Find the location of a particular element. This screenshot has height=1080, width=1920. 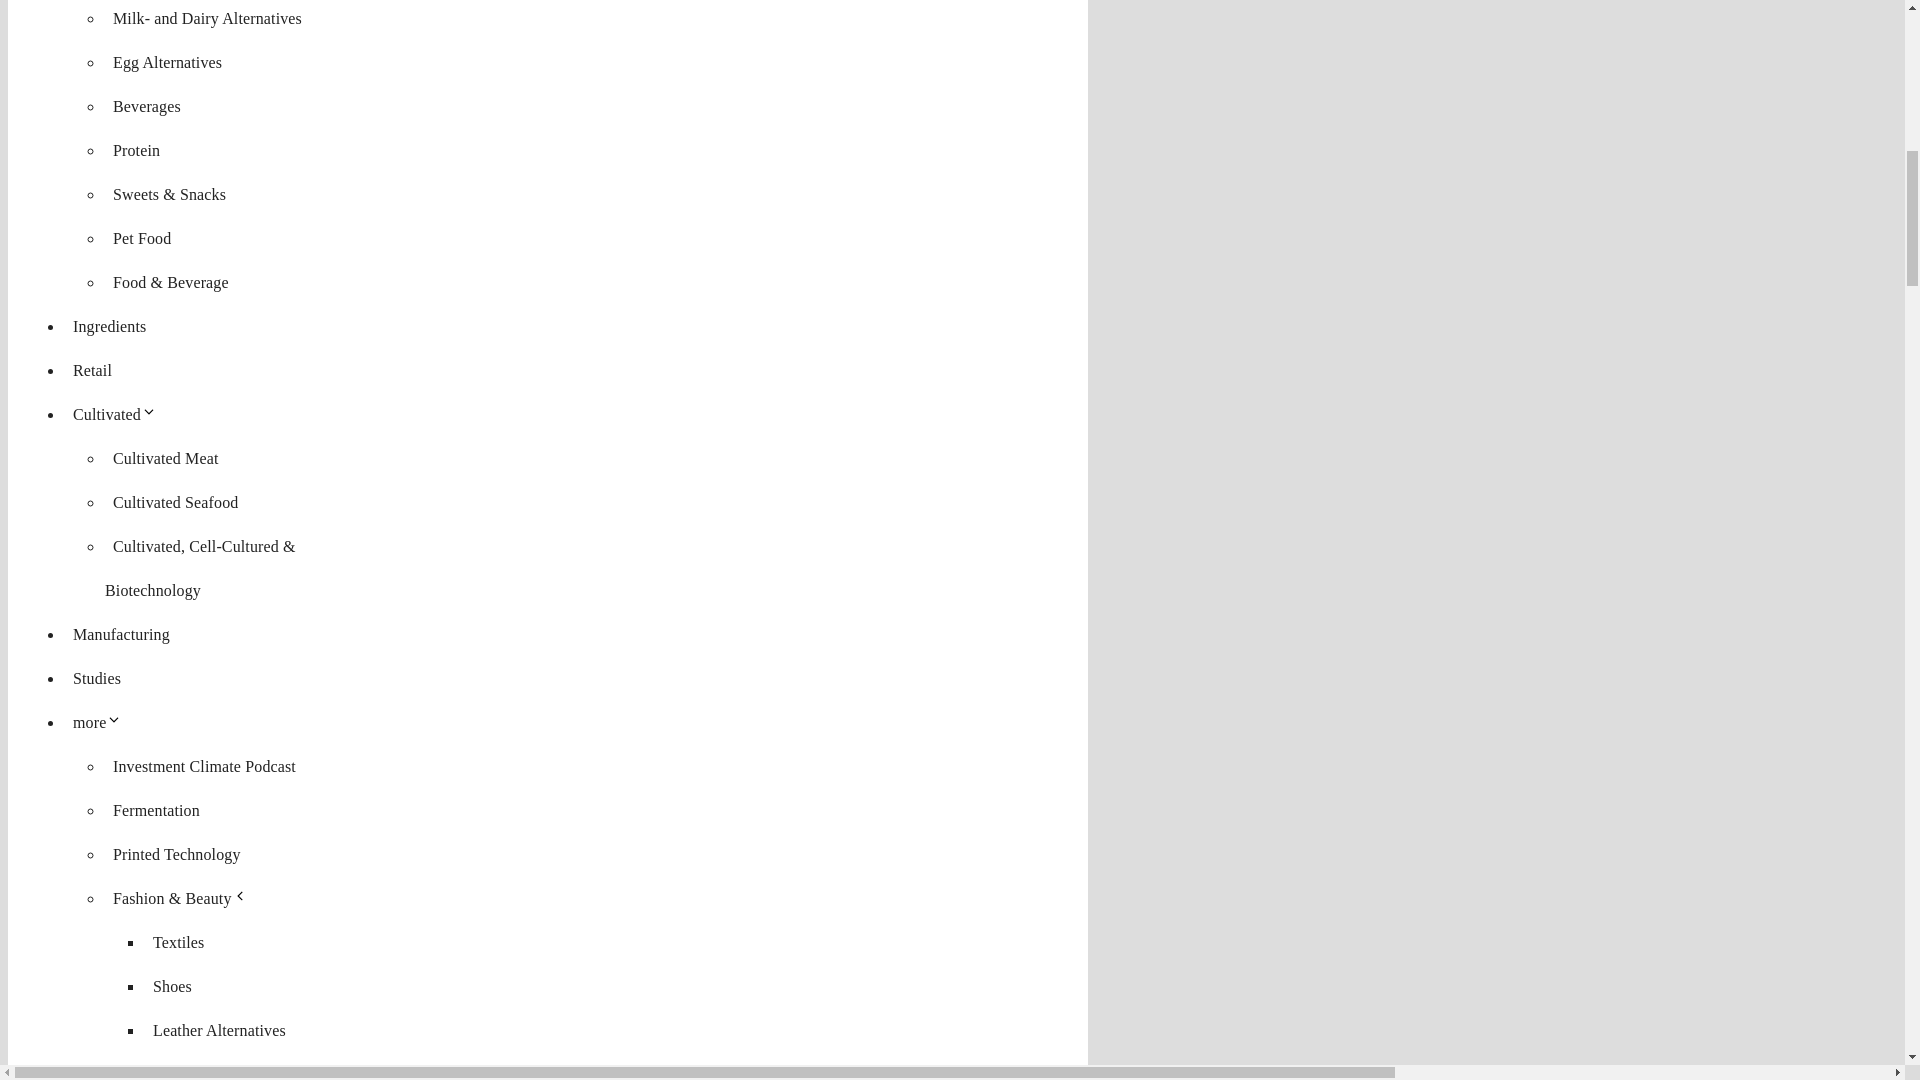

Printed Technology is located at coordinates (177, 854).